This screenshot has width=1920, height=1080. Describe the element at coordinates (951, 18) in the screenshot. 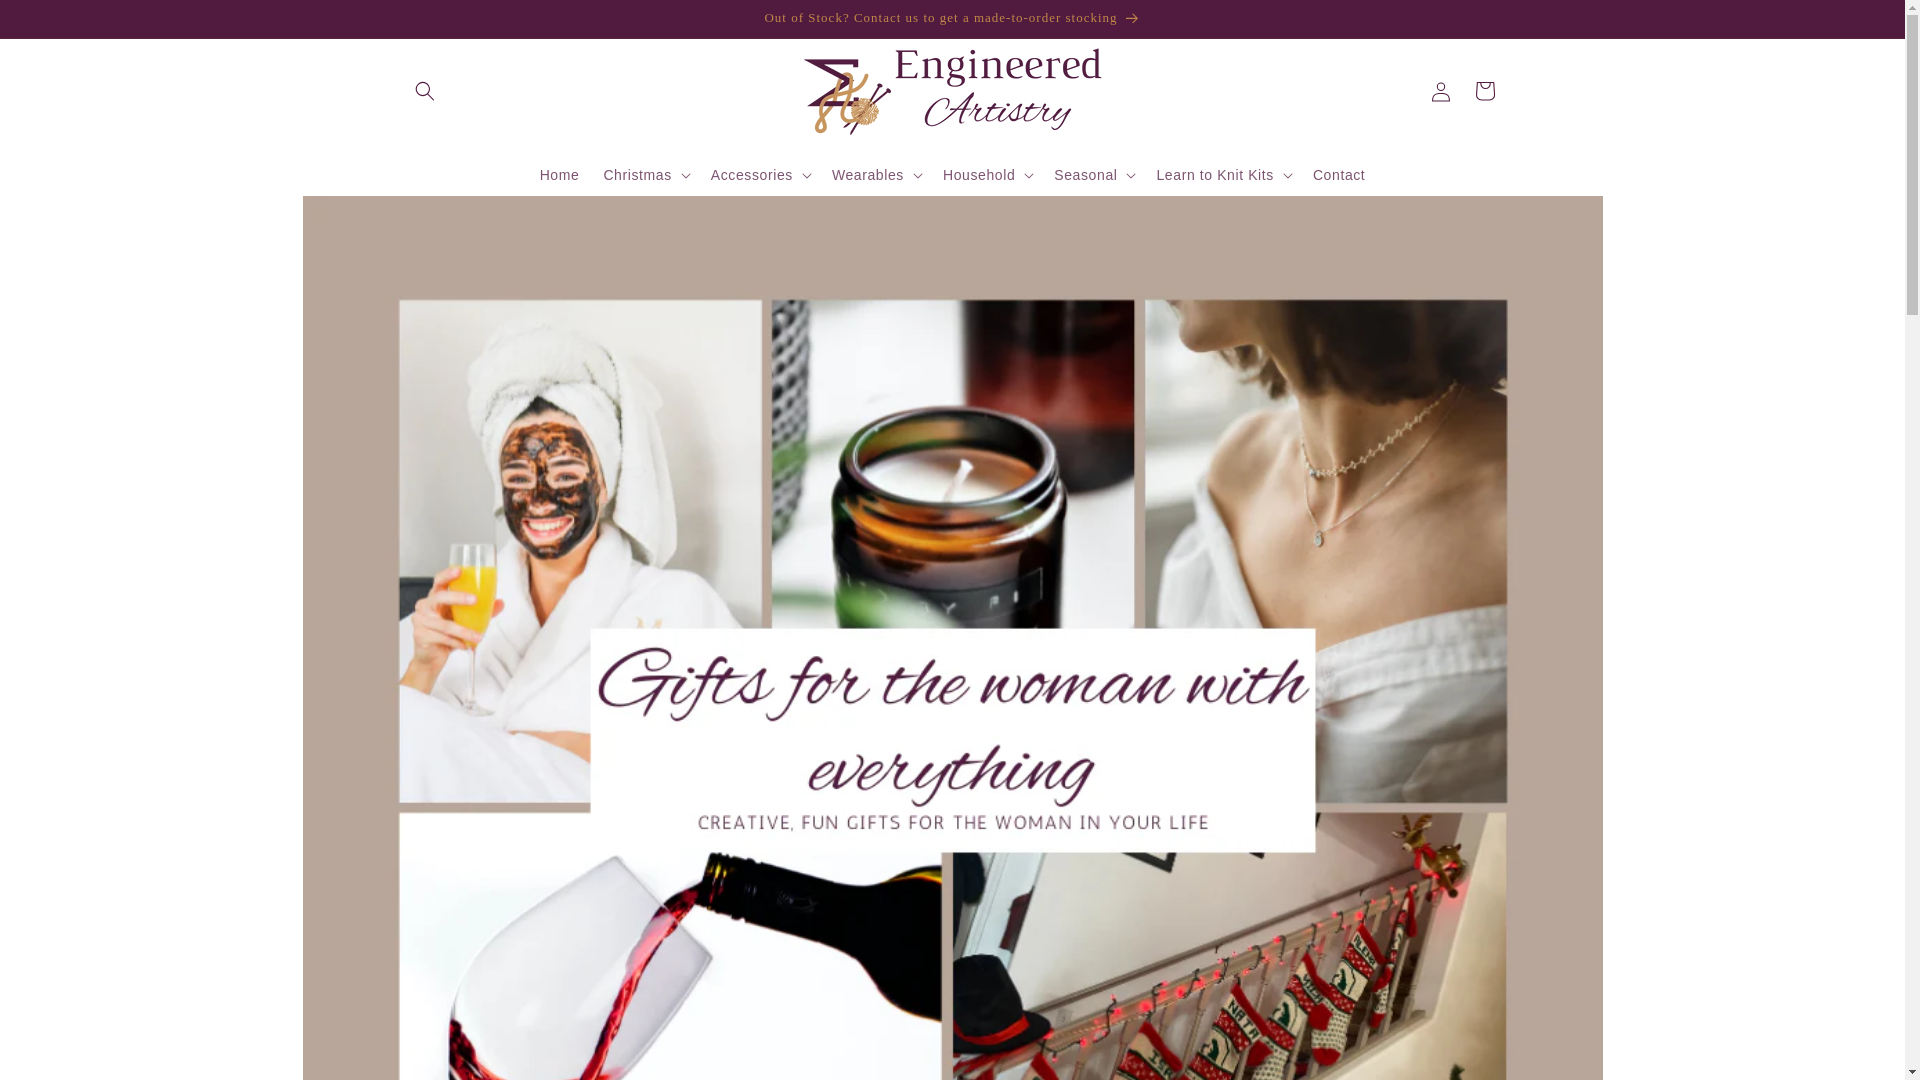

I see `Out of Stock? Contact us to get a made-to-order stocking` at that location.